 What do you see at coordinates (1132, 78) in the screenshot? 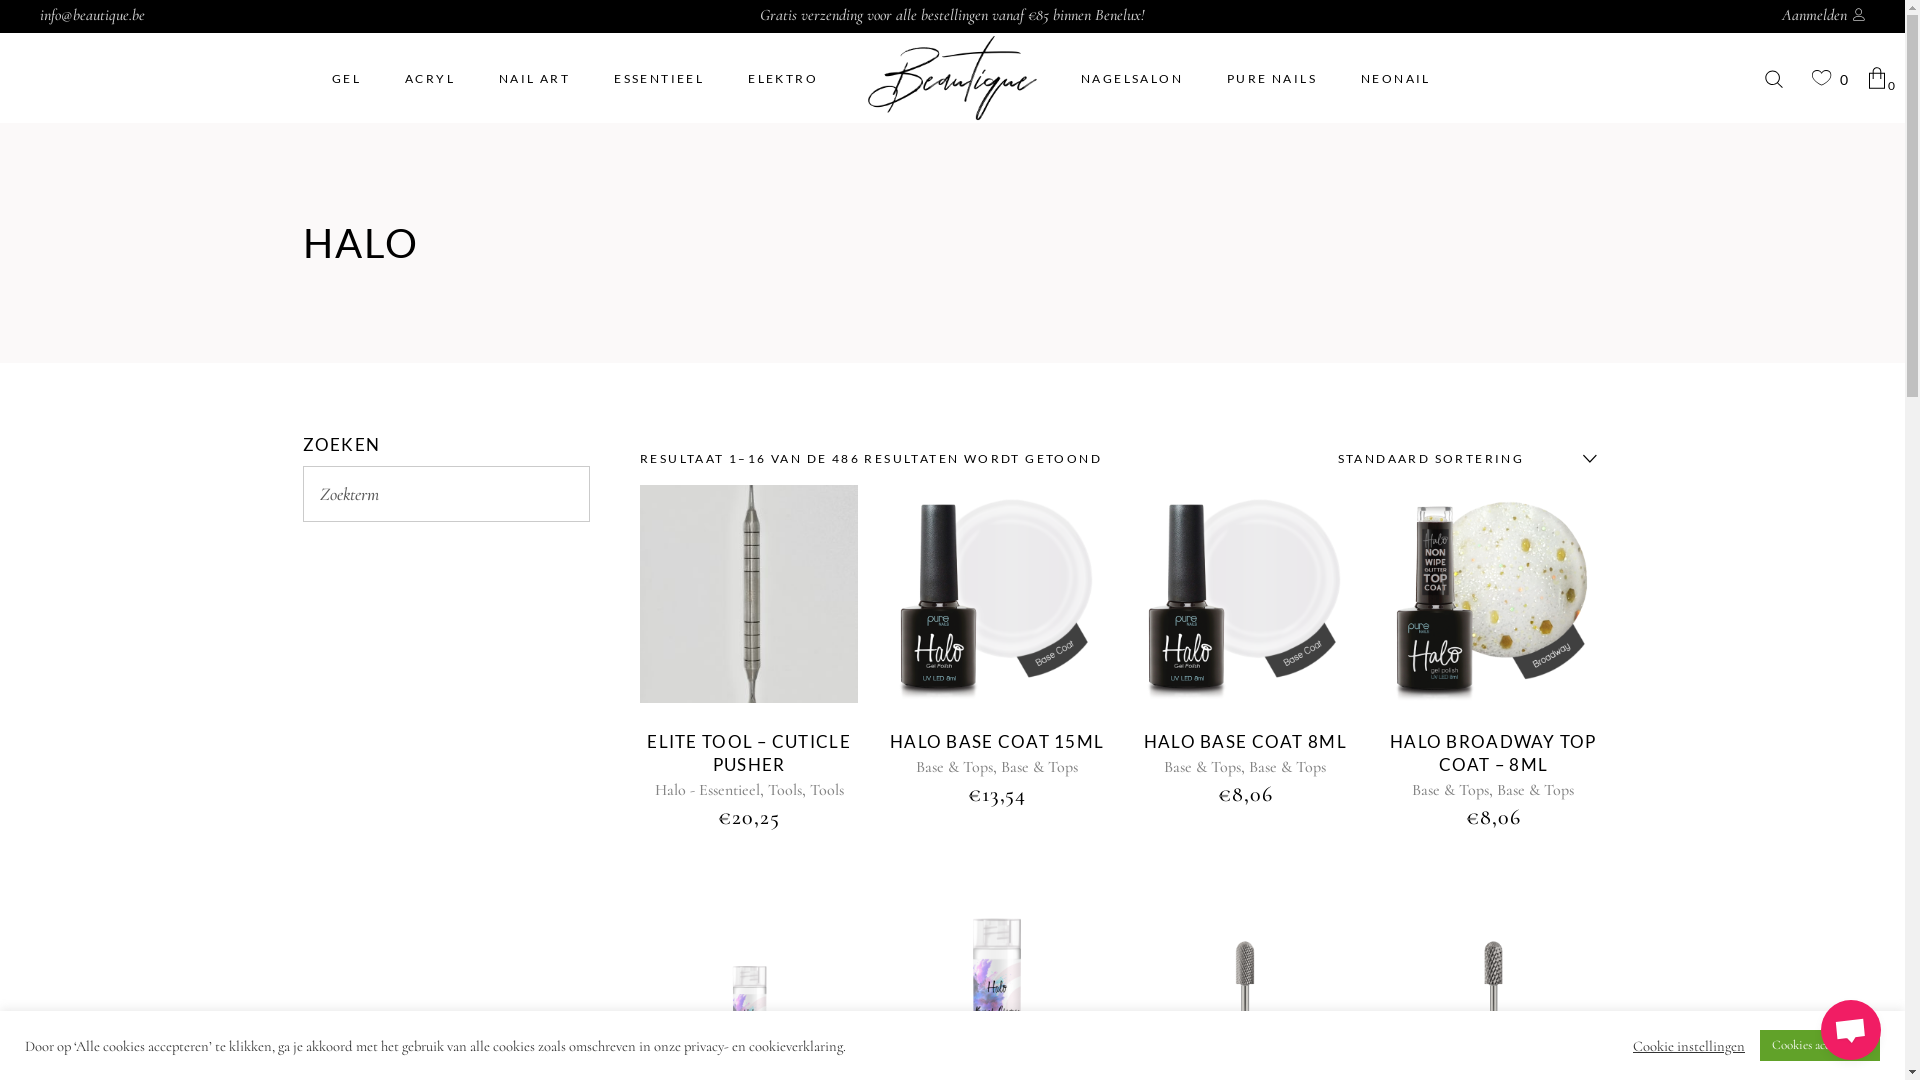
I see `NAGELSALON` at bounding box center [1132, 78].